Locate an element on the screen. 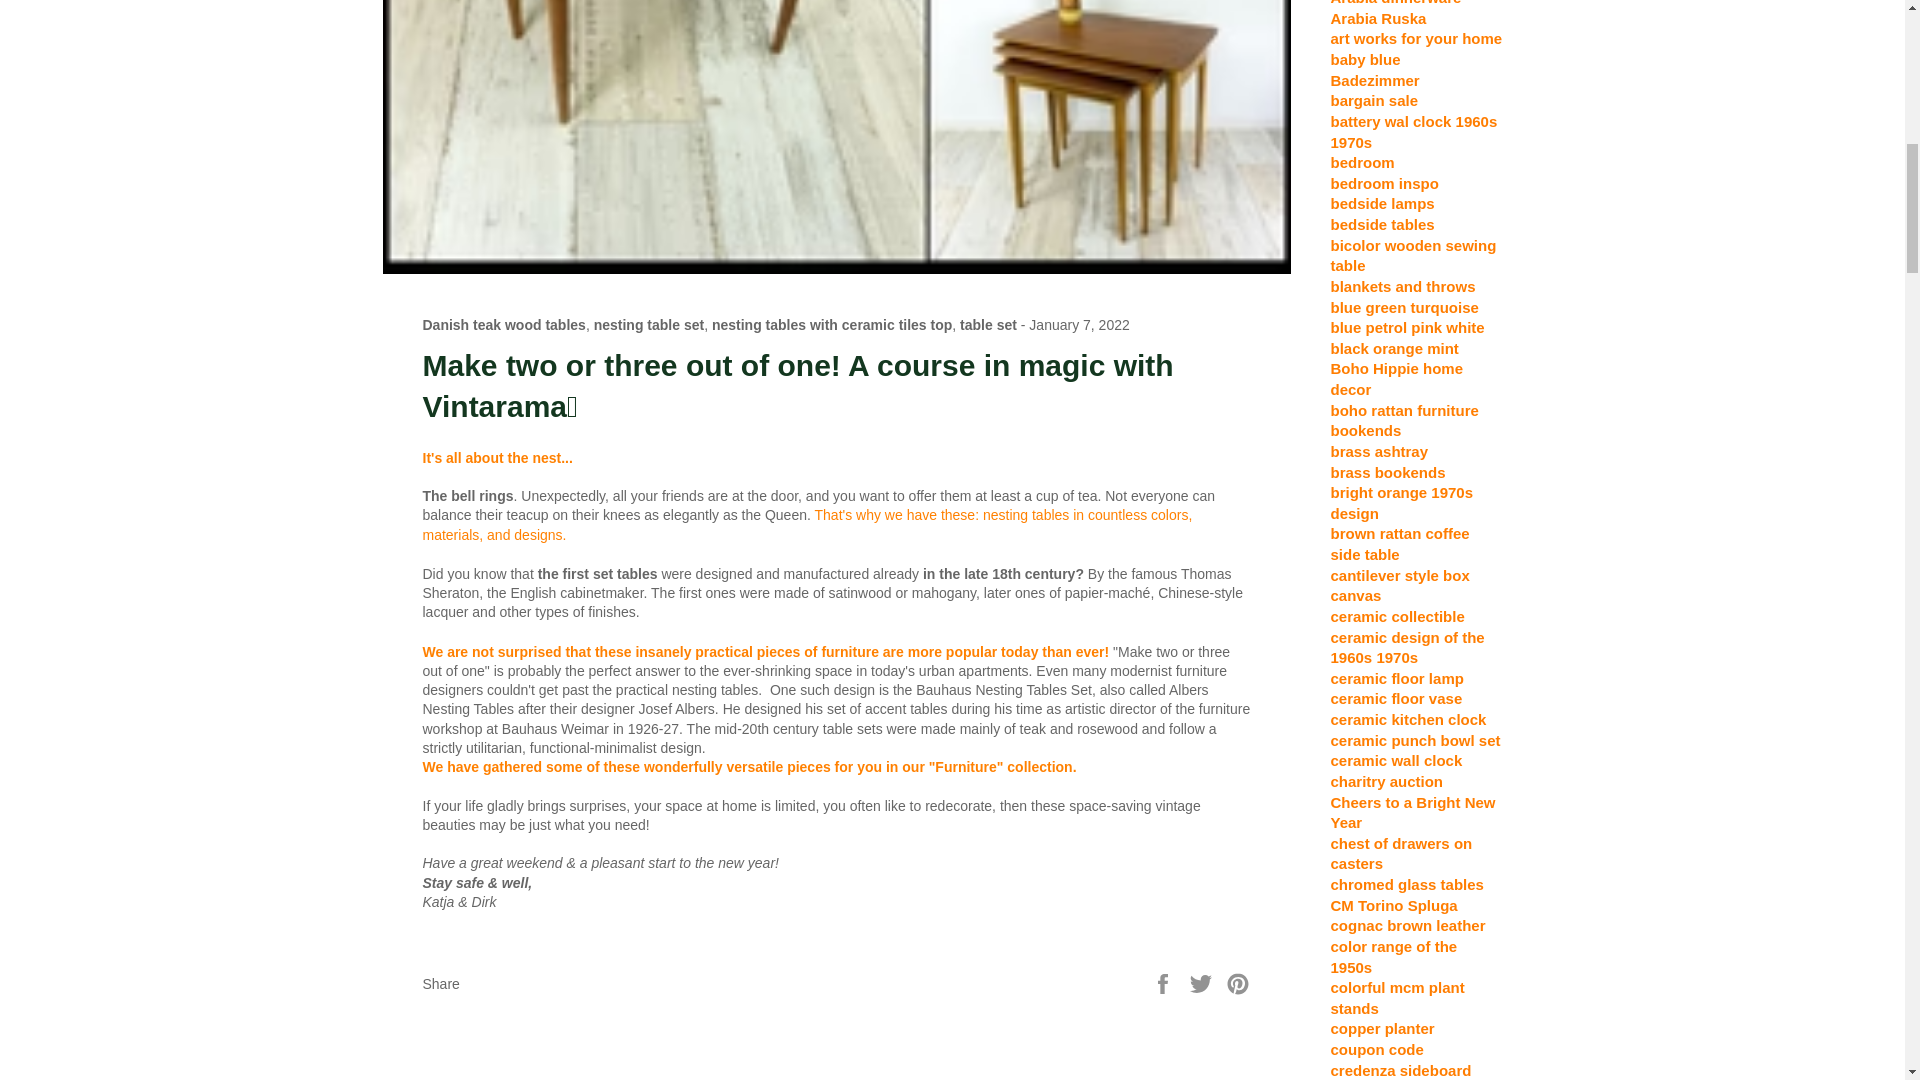 The width and height of the screenshot is (1920, 1080). Pin on Pinterest is located at coordinates (1238, 983).